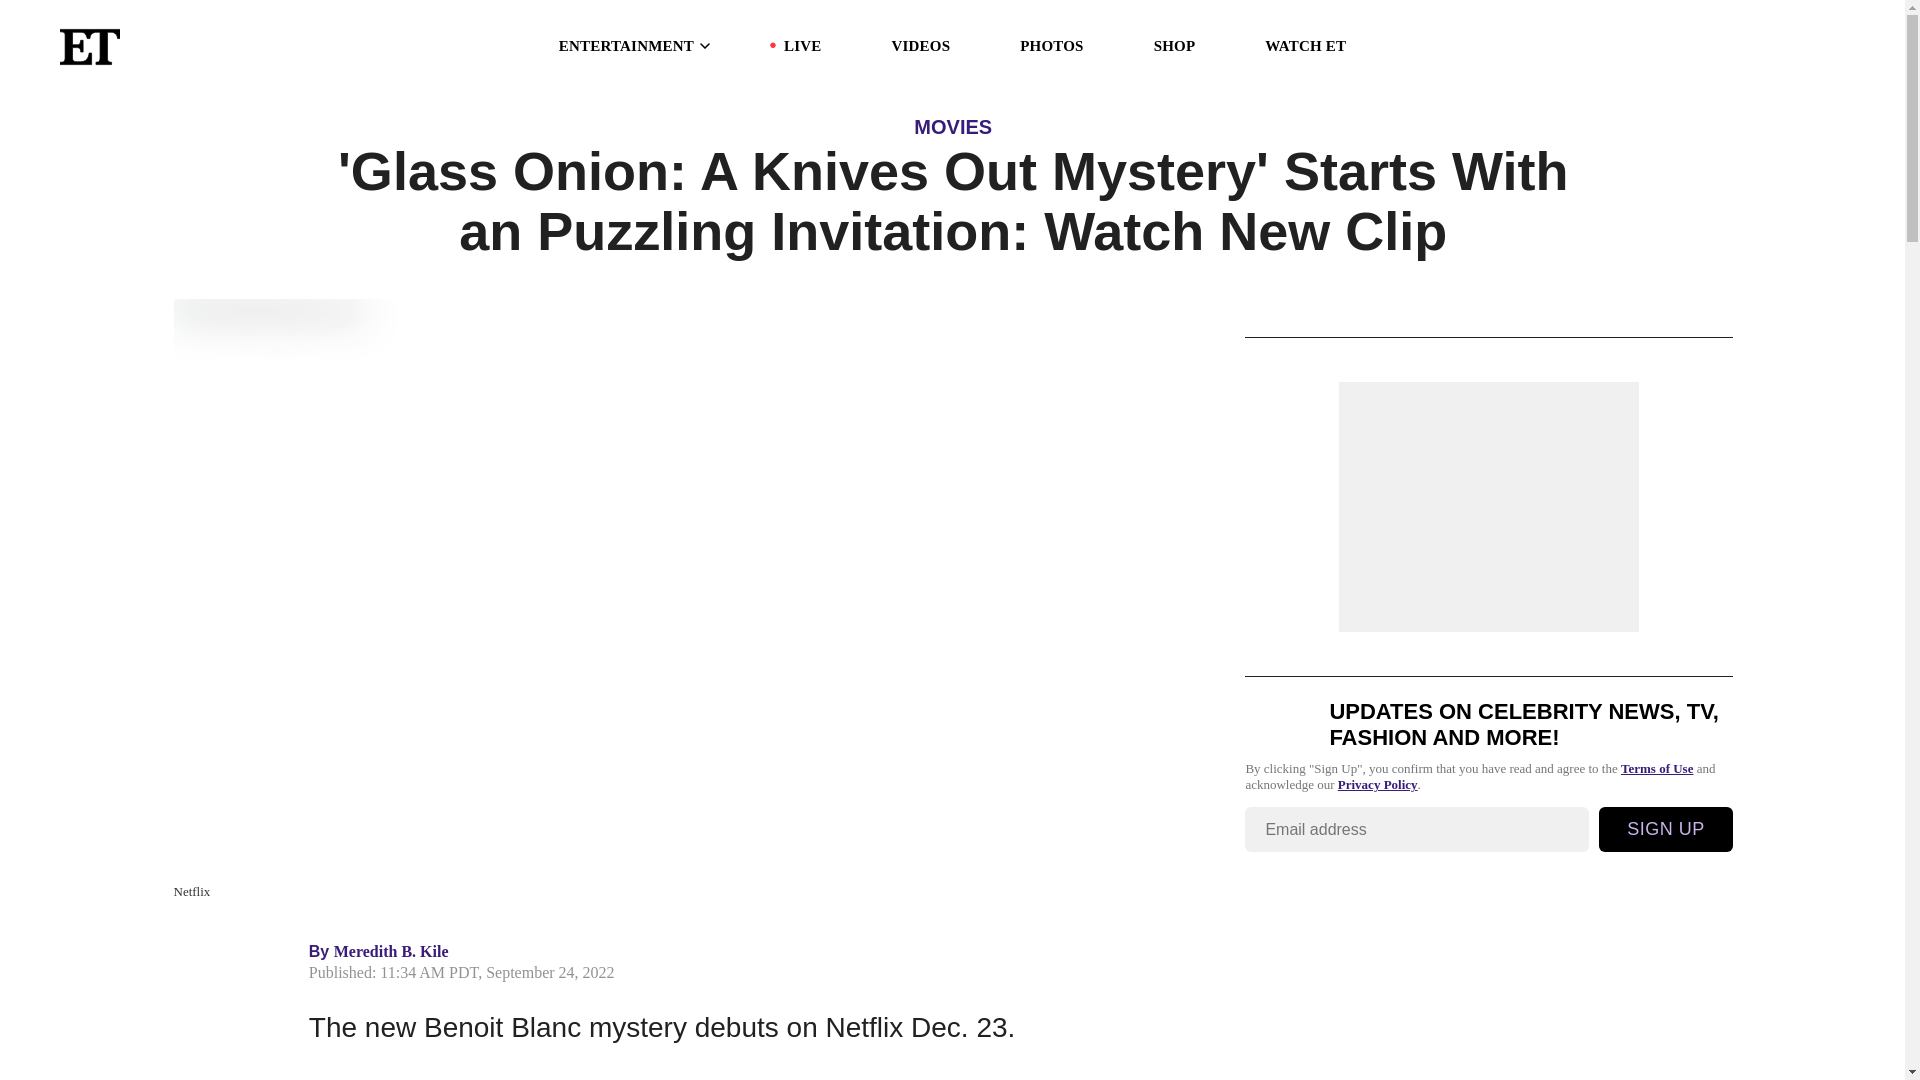 This screenshot has height=1080, width=1920. What do you see at coordinates (802, 46) in the screenshot?
I see `LIVE` at bounding box center [802, 46].